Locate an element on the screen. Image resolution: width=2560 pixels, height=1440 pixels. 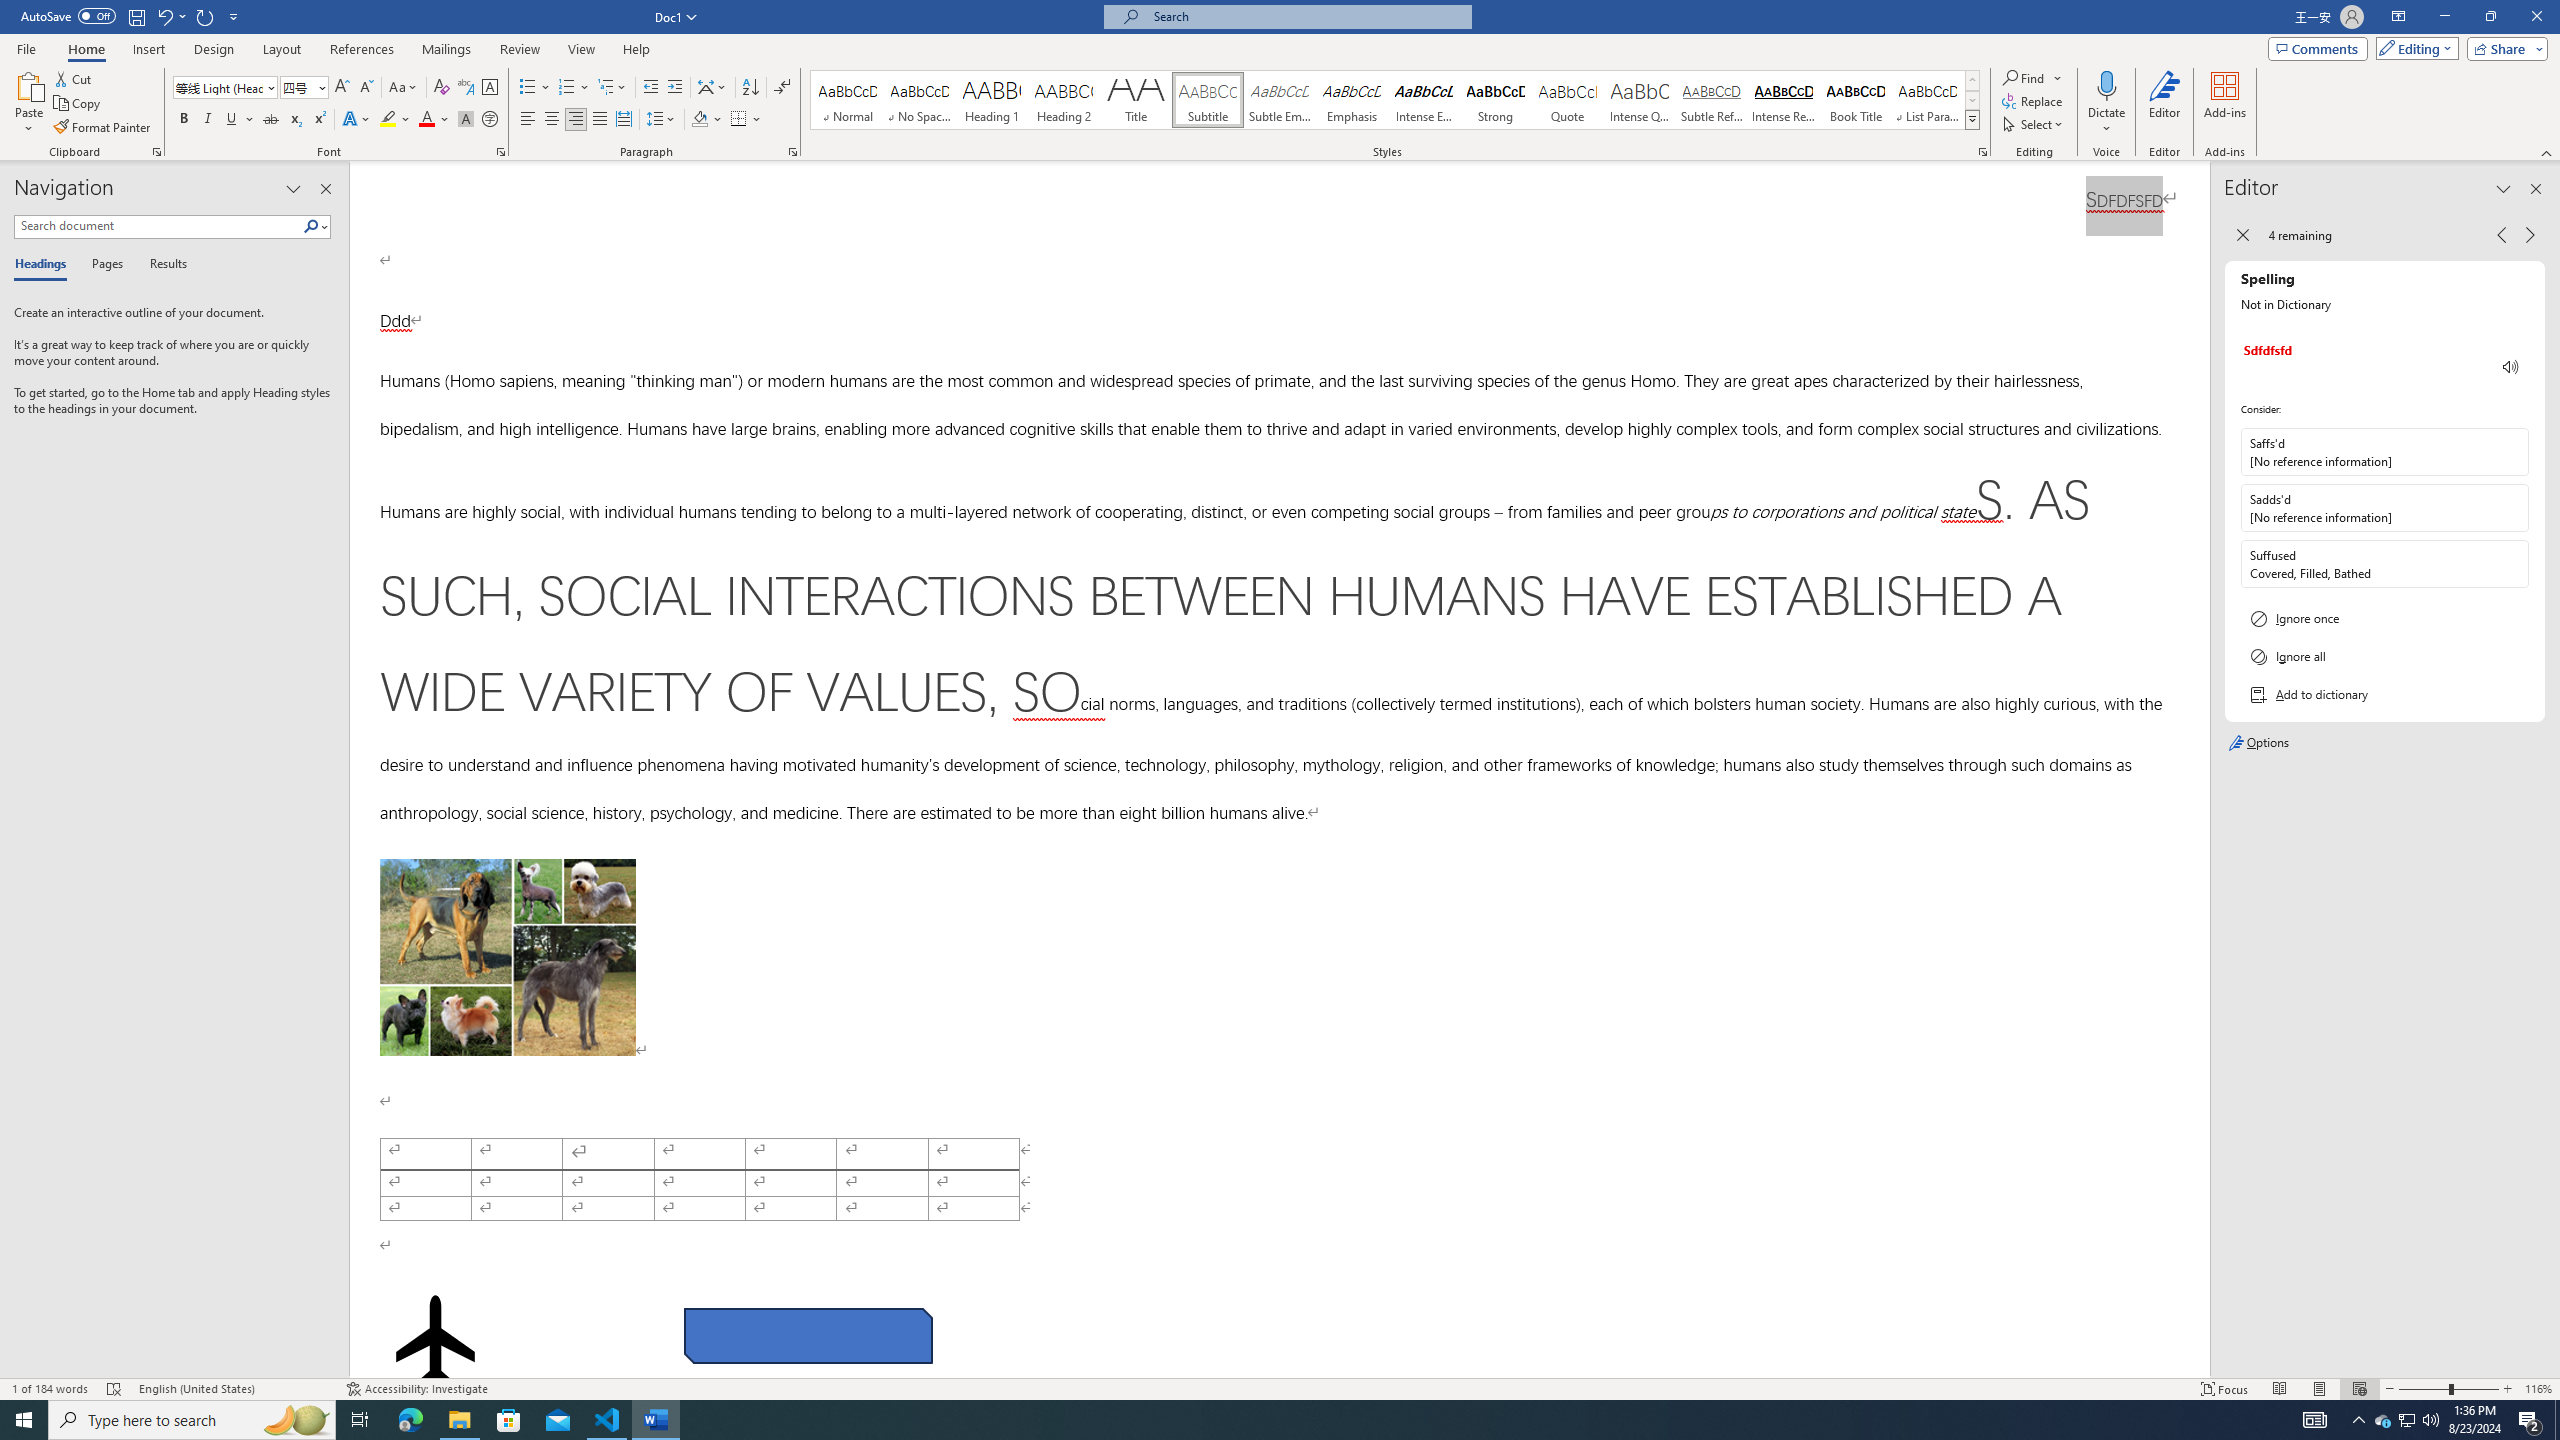
Row Down is located at coordinates (1972, 100).